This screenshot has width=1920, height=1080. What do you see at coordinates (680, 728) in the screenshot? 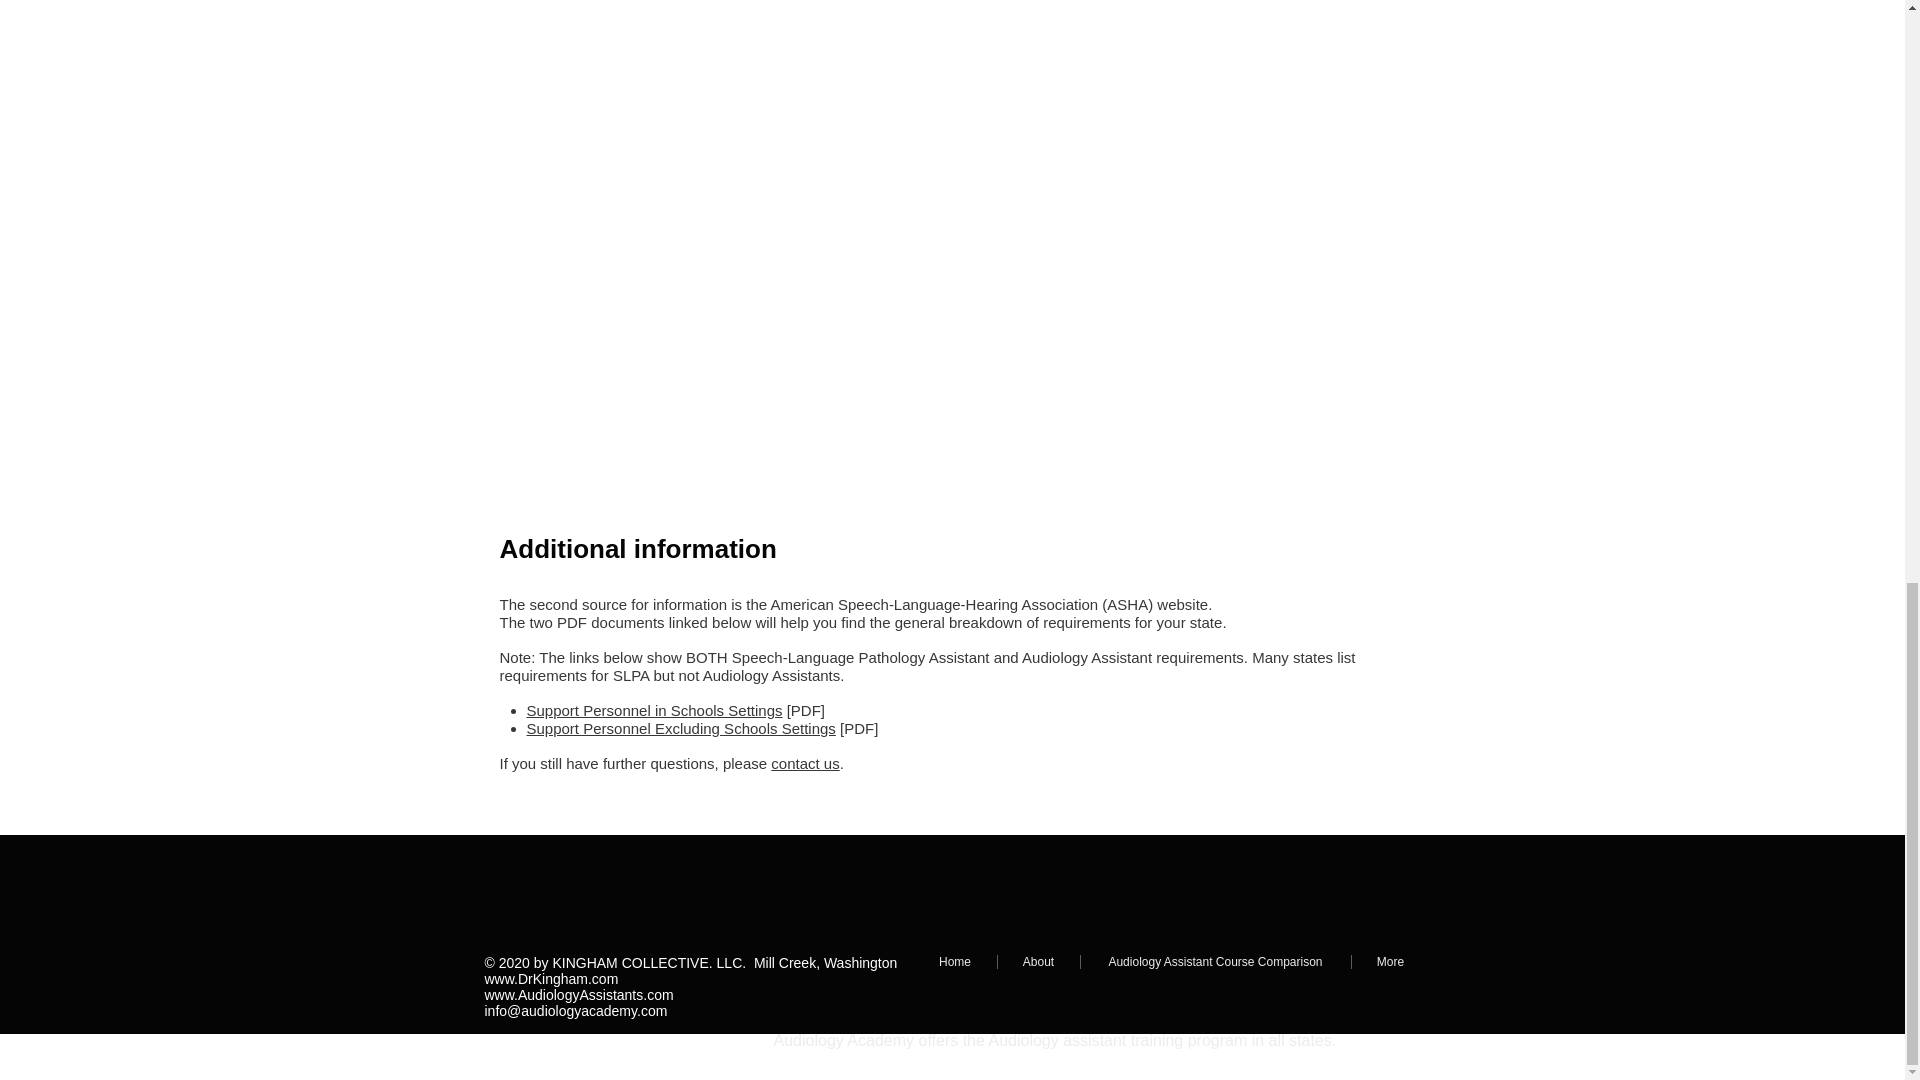
I see `Support Personnel Excluding Schools Settings` at bounding box center [680, 728].